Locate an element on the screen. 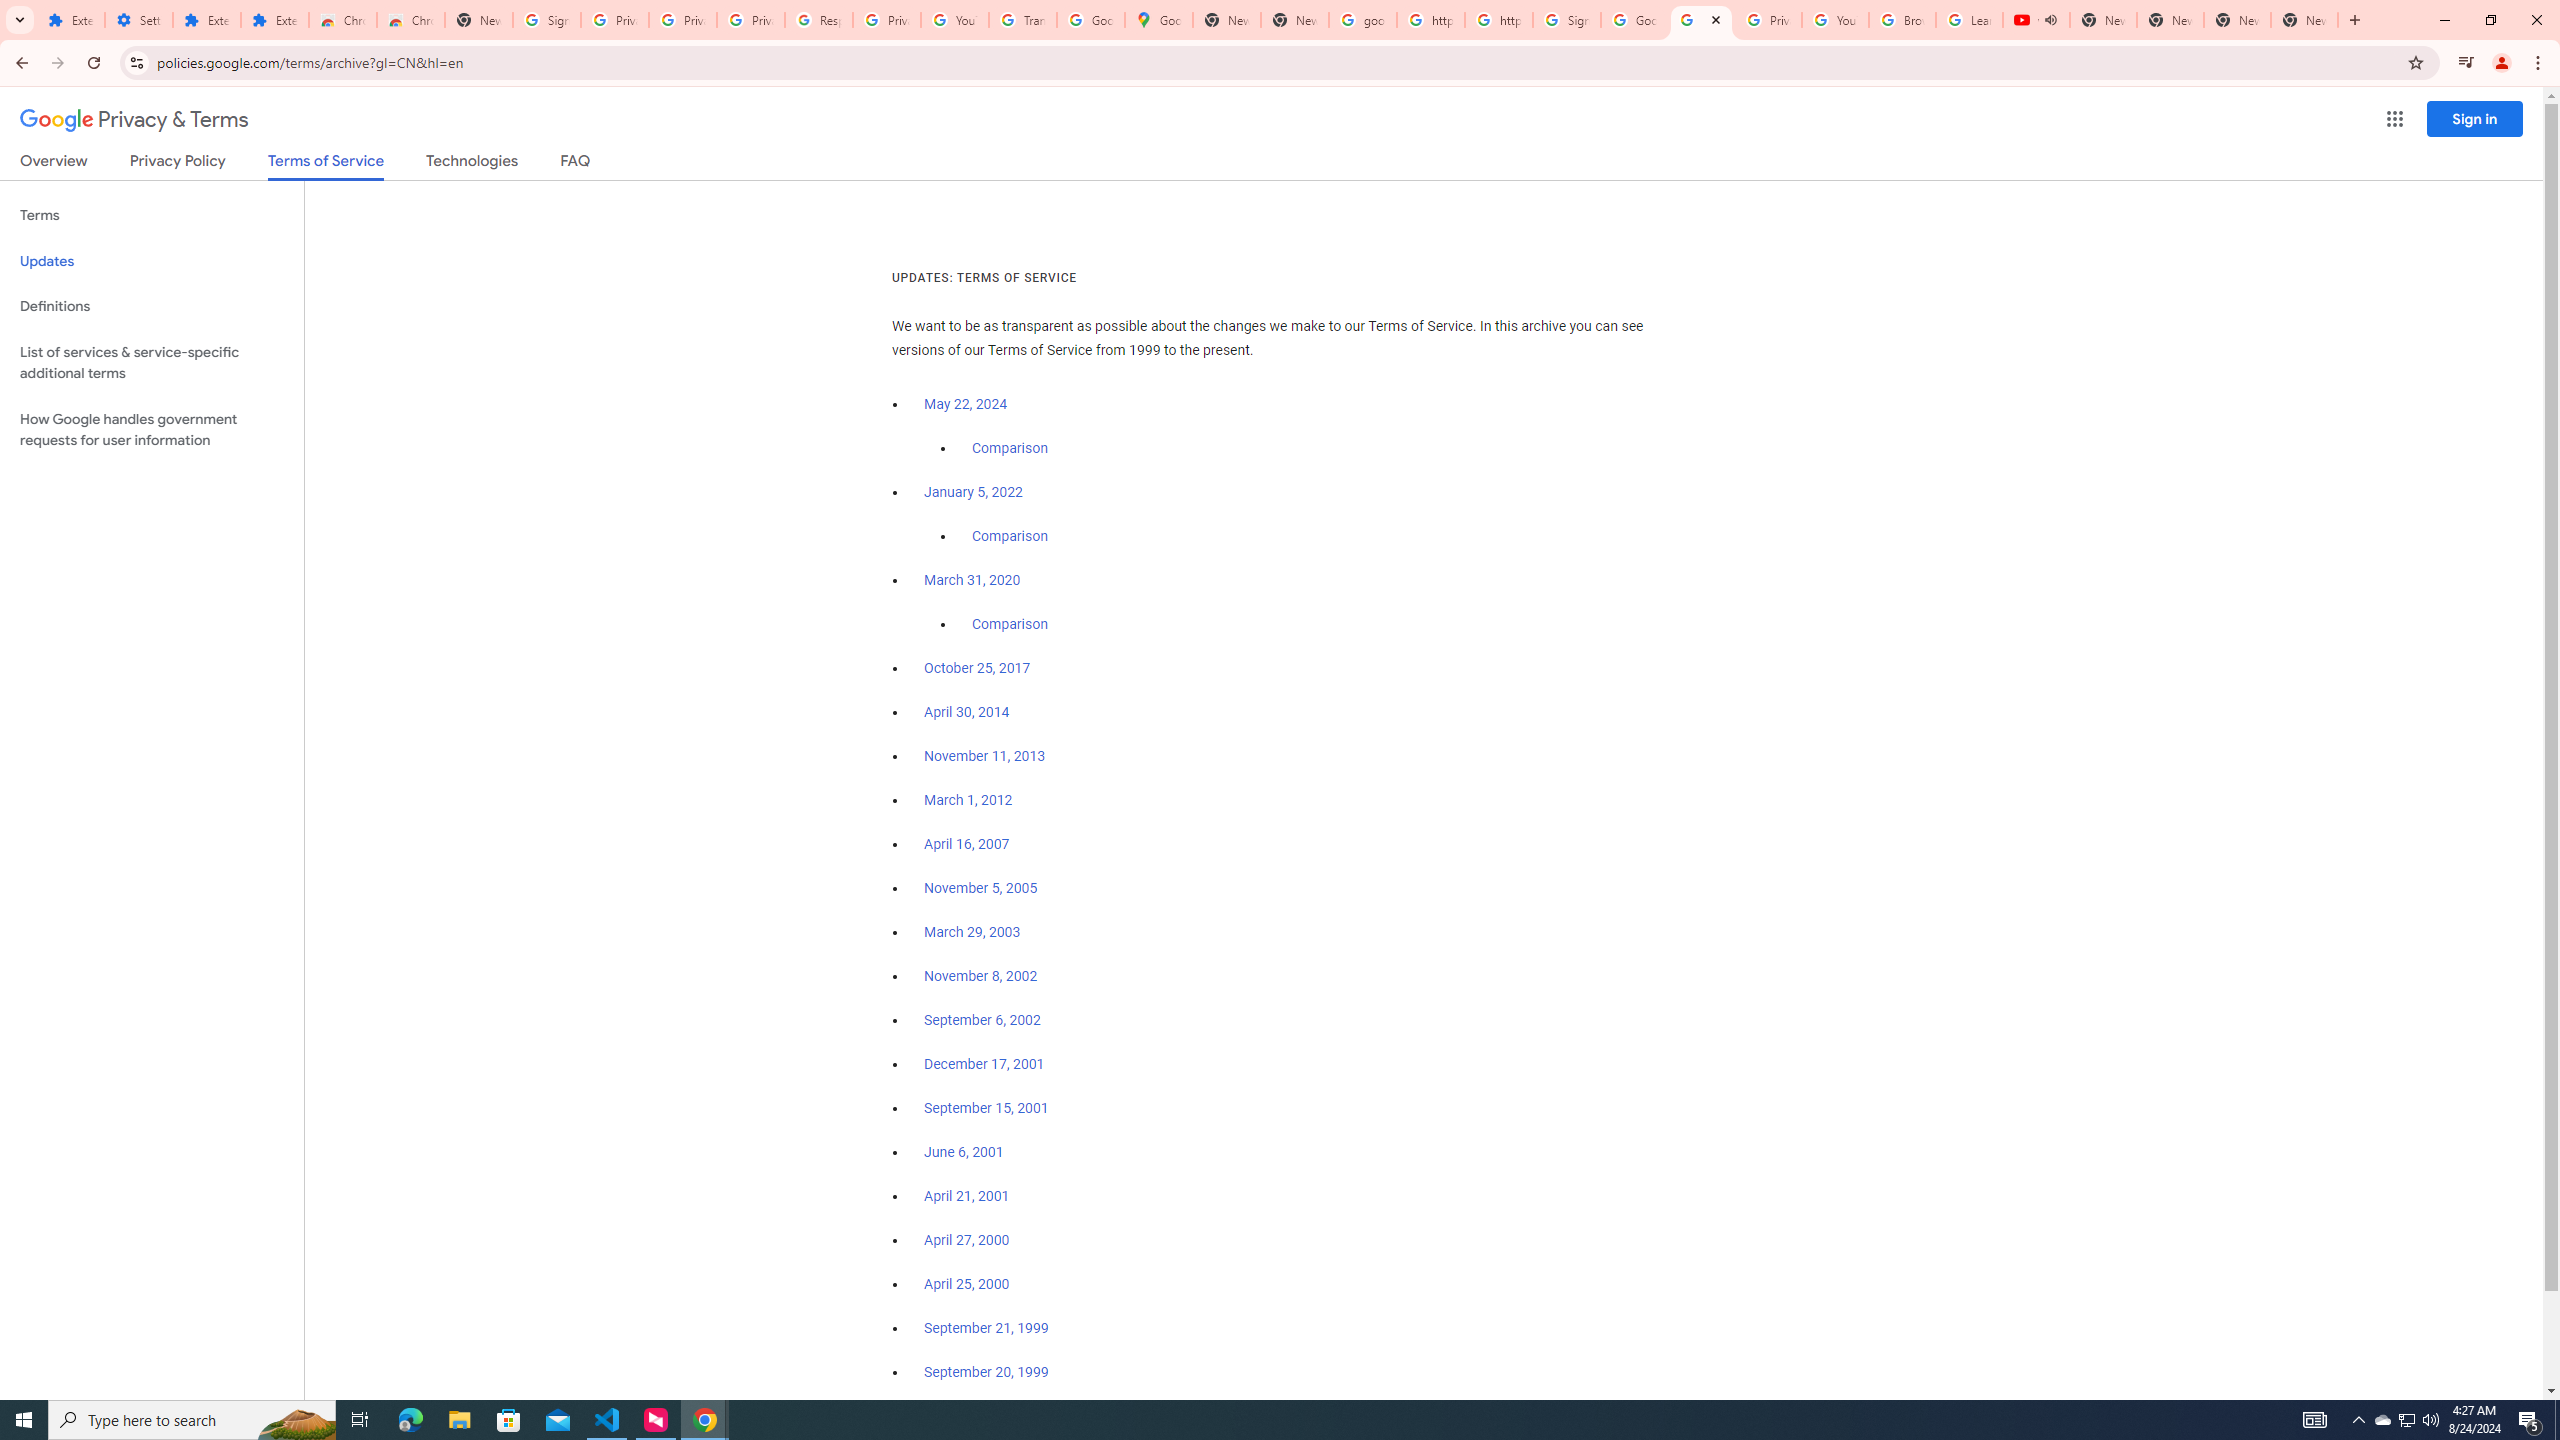 The height and width of the screenshot is (1440, 2560). https://scholar.google.com/ is located at coordinates (1498, 20).